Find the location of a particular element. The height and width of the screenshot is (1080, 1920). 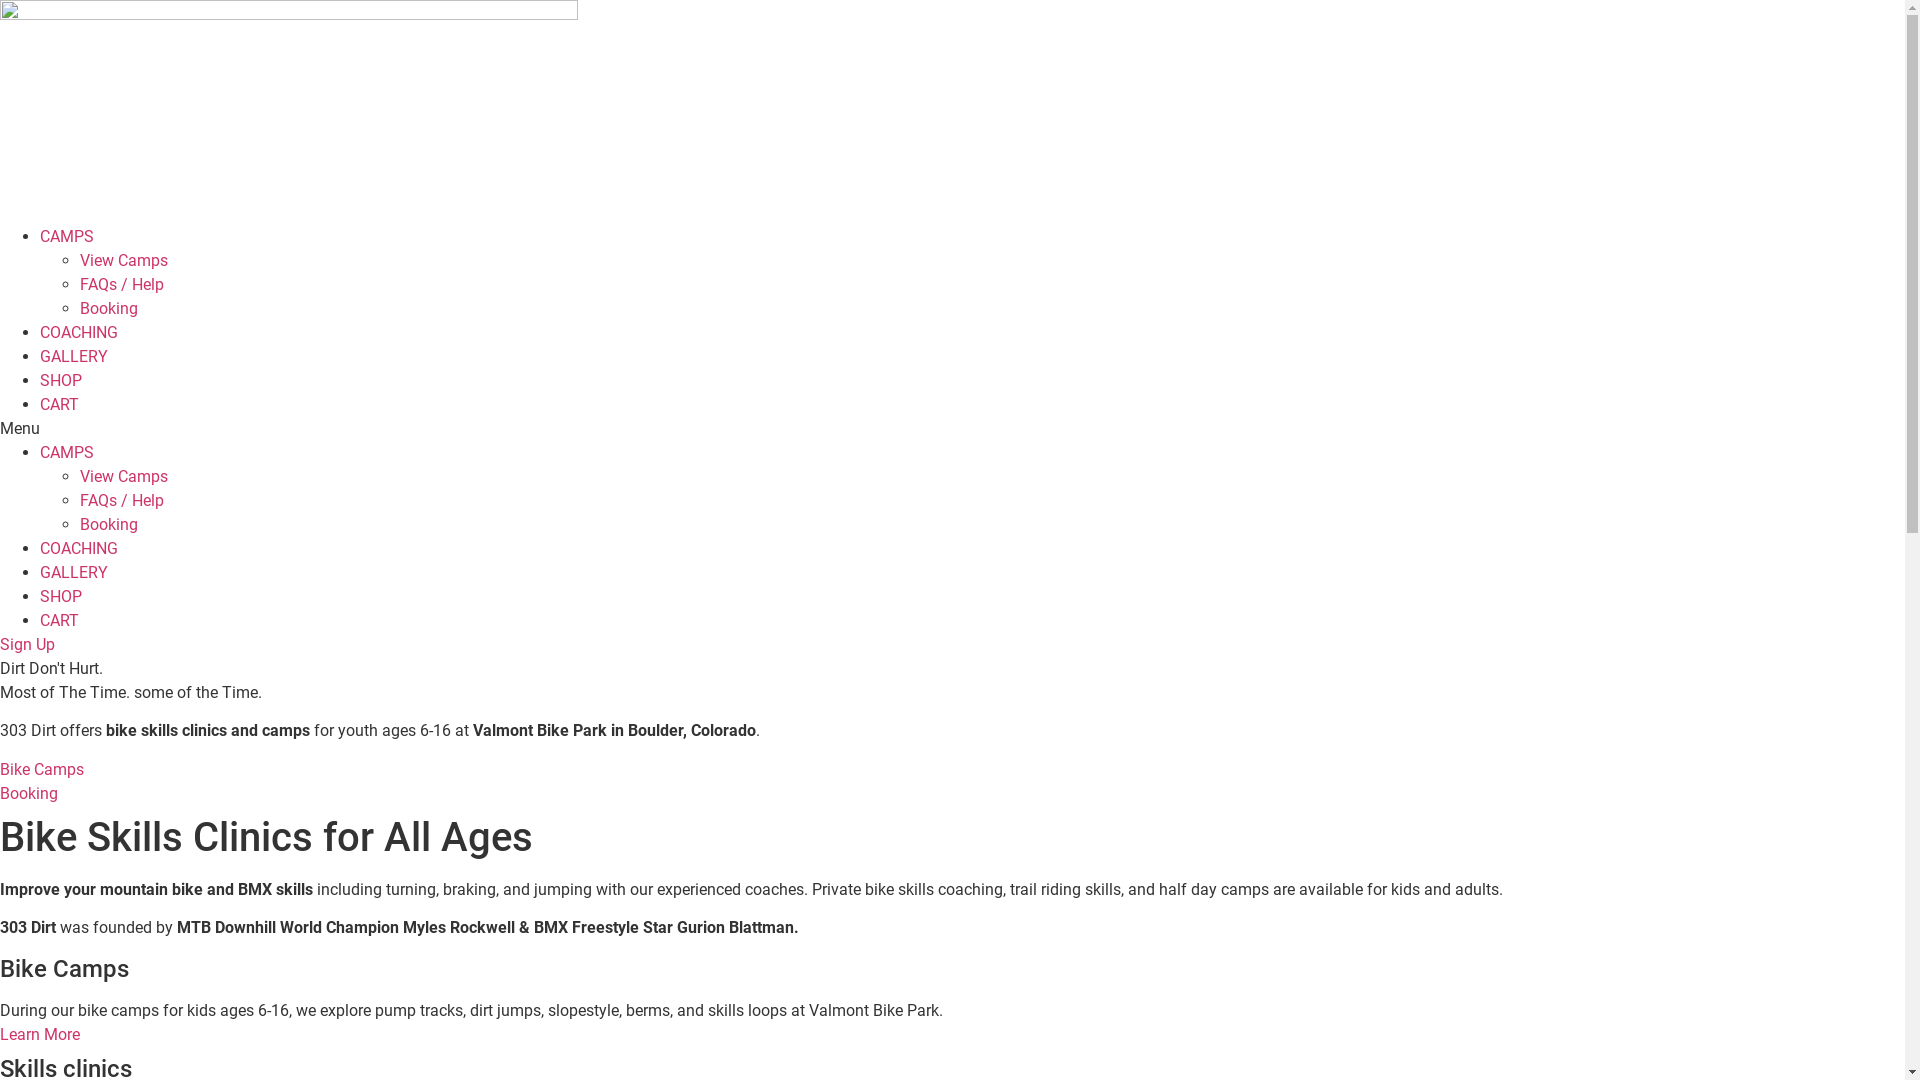

CAMPS is located at coordinates (67, 452).